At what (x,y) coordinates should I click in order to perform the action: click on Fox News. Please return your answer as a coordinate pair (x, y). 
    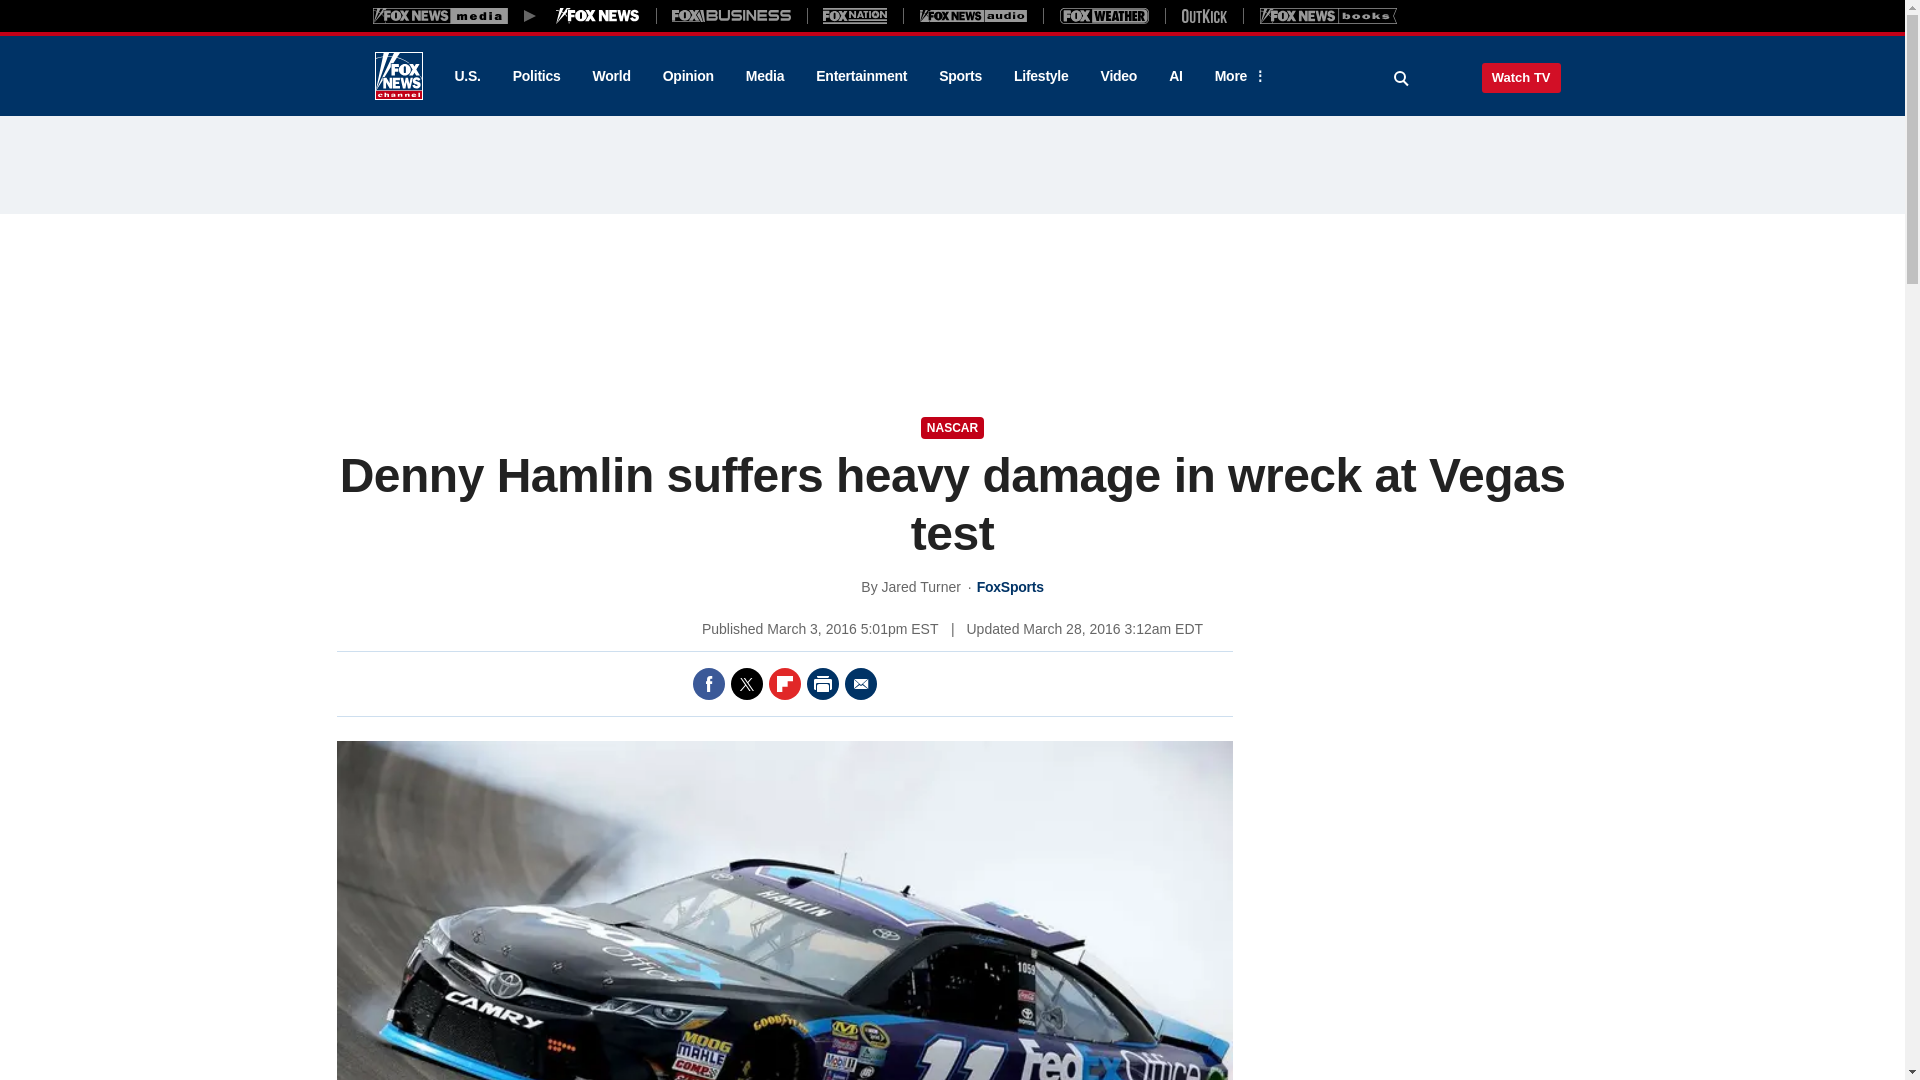
    Looking at the image, I should click on (398, 76).